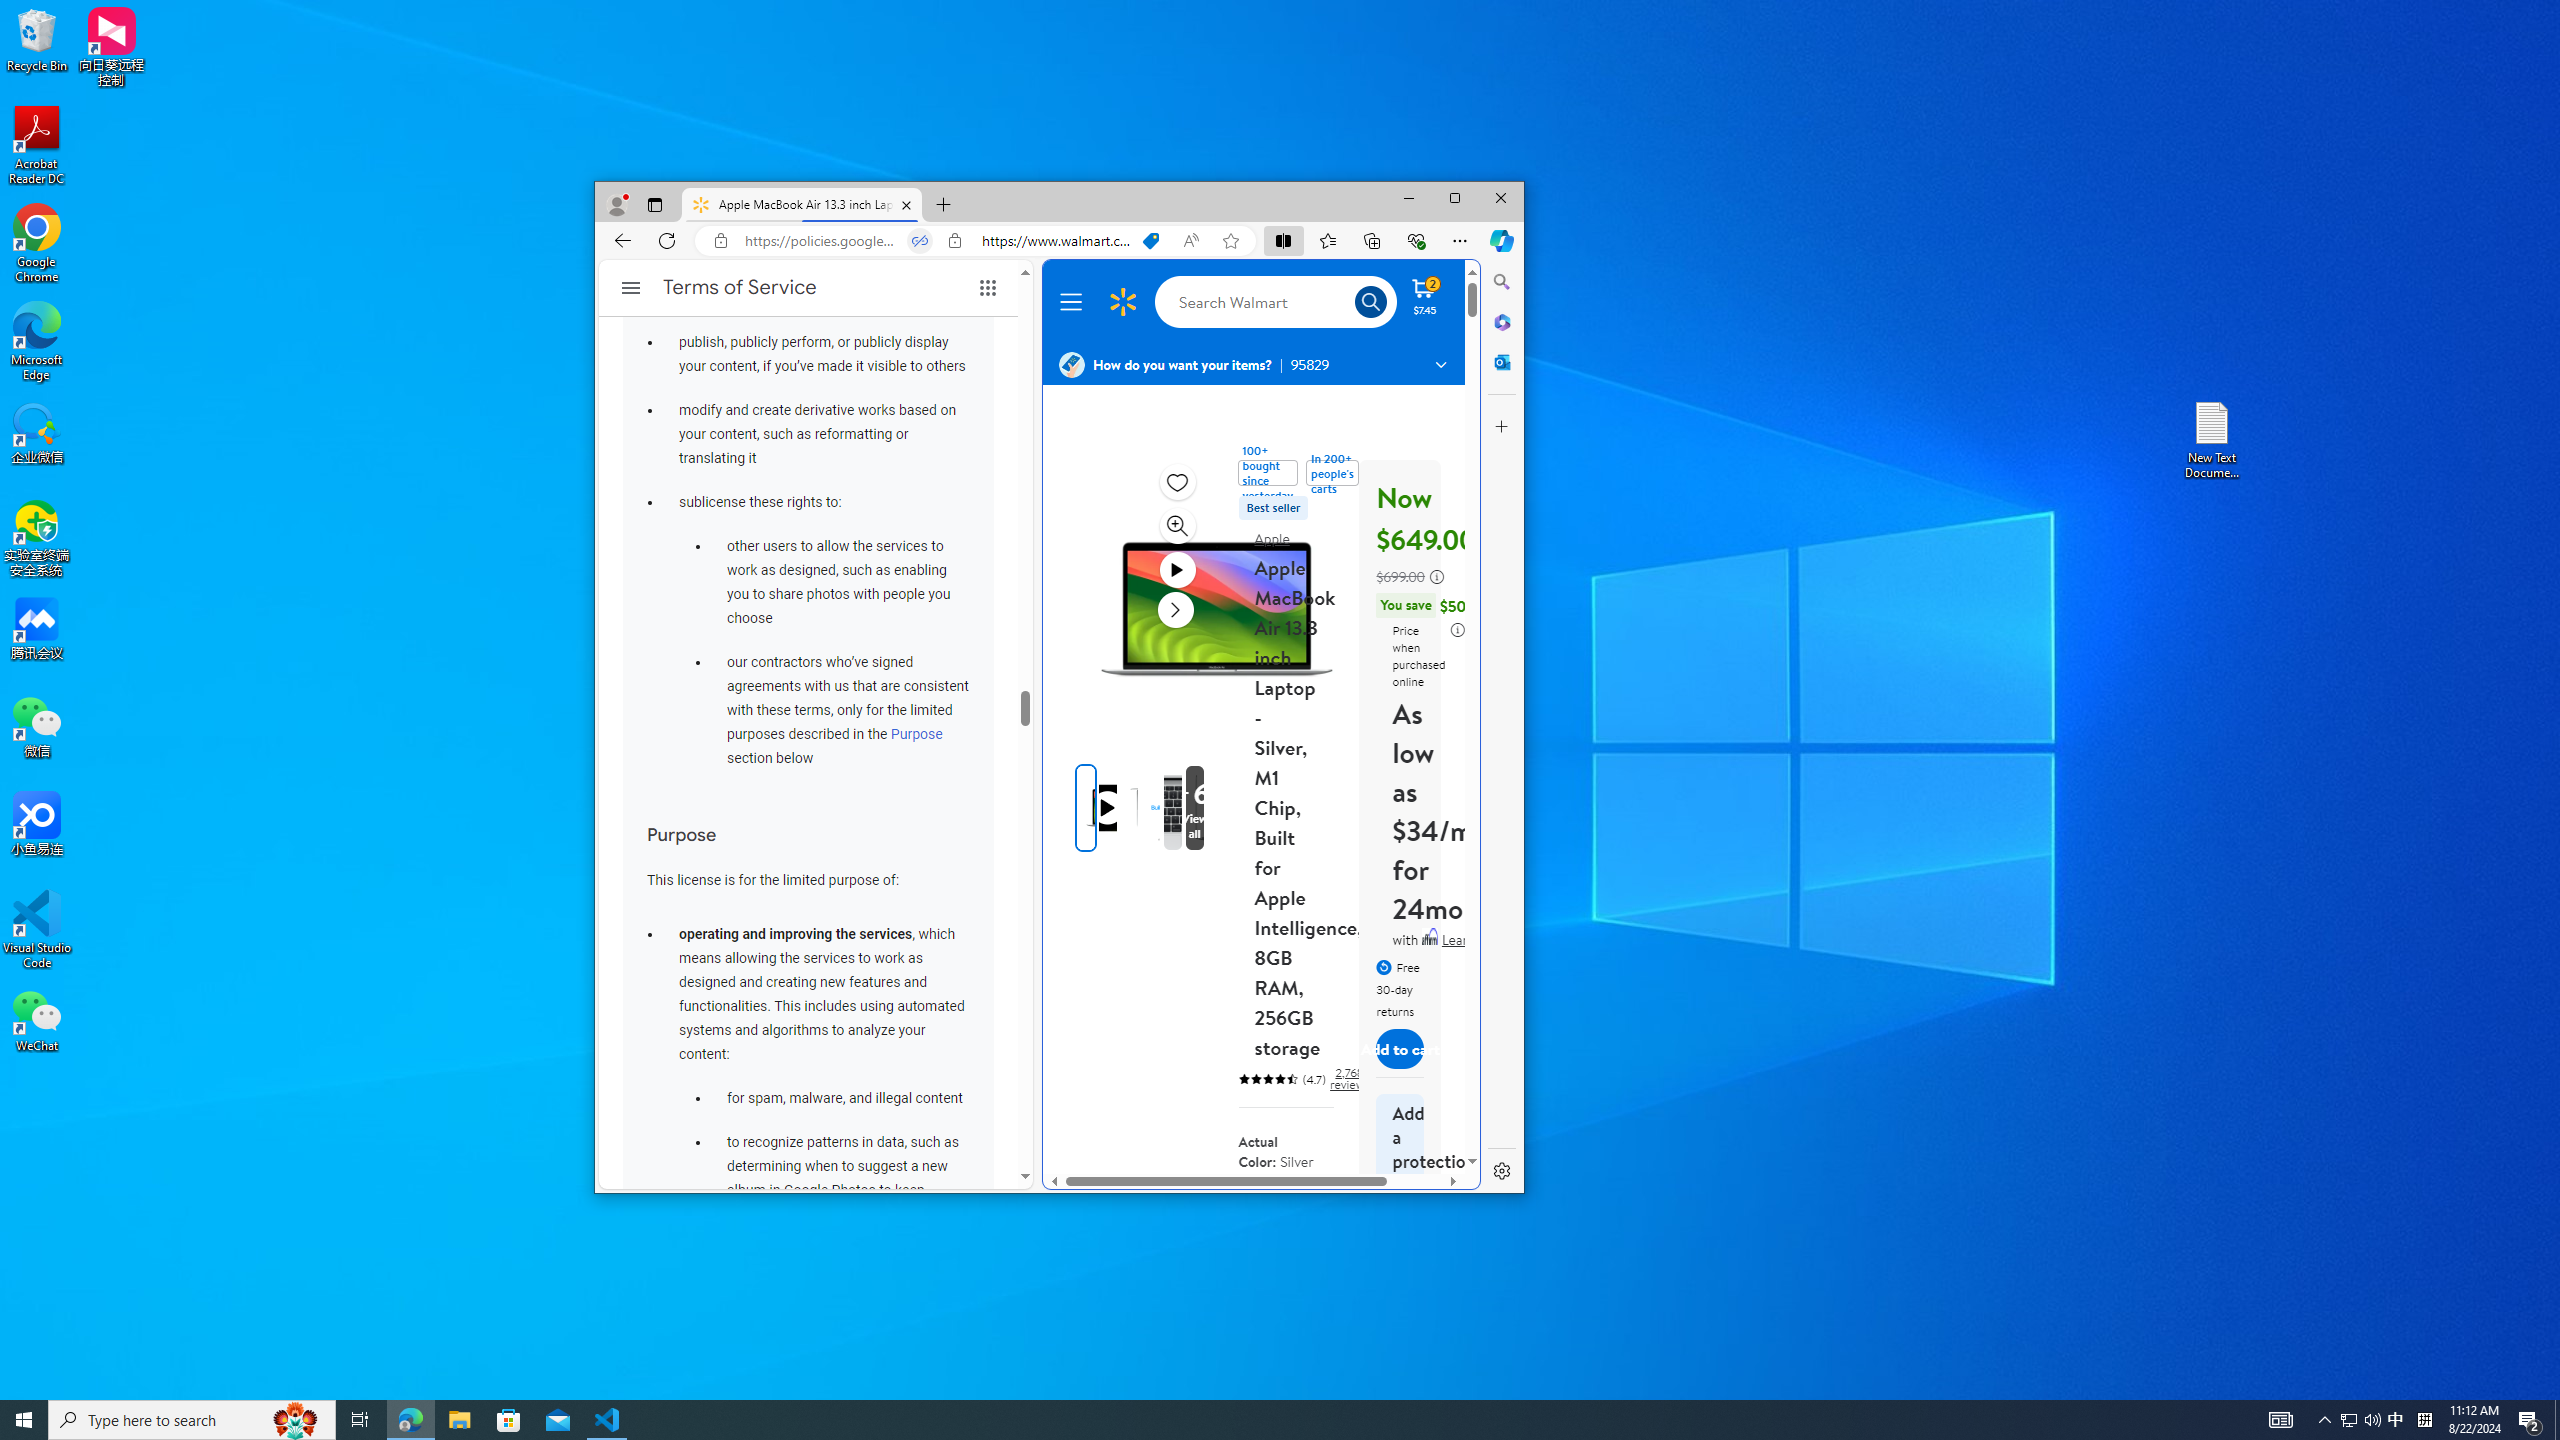 The image size is (2560, 1440). What do you see at coordinates (1400, 987) in the screenshot?
I see `Tray Input Indicator - Chinese (Simplified, China)` at bounding box center [1400, 987].